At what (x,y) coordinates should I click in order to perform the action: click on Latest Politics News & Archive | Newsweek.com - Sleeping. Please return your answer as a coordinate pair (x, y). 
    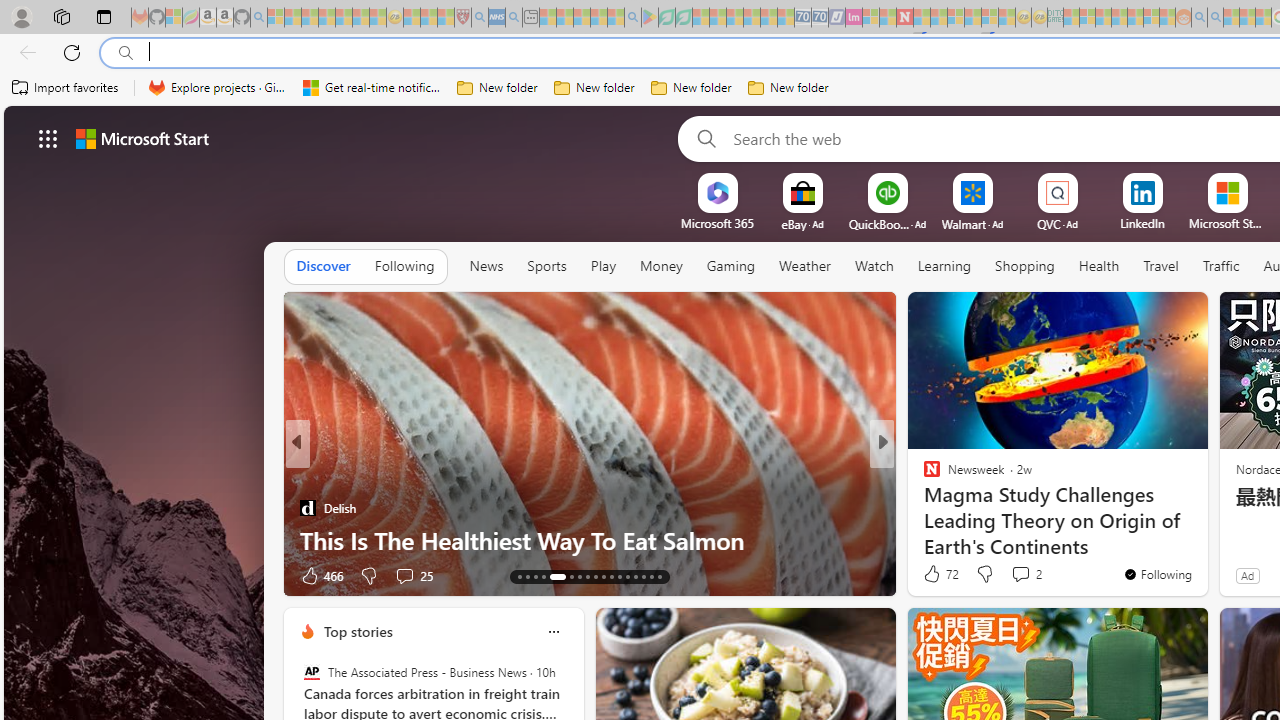
    Looking at the image, I should click on (904, 18).